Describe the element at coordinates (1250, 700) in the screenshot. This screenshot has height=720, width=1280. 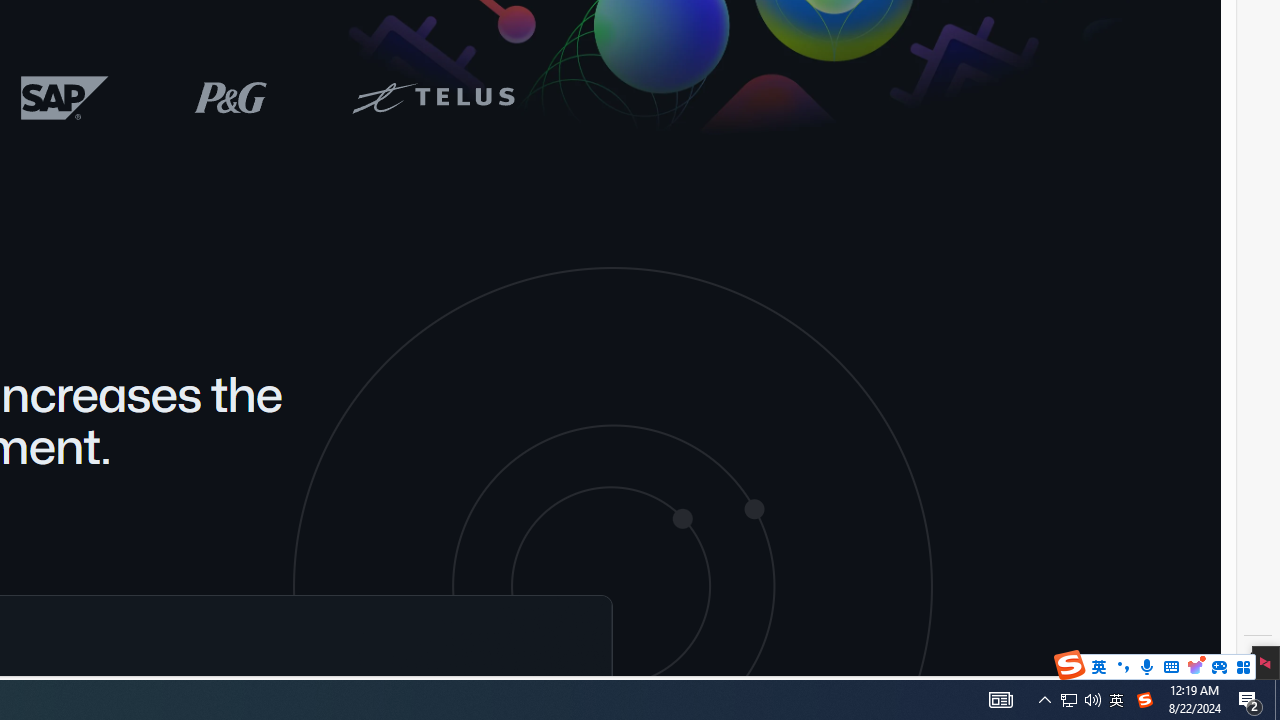
I see `Show desktop` at that location.